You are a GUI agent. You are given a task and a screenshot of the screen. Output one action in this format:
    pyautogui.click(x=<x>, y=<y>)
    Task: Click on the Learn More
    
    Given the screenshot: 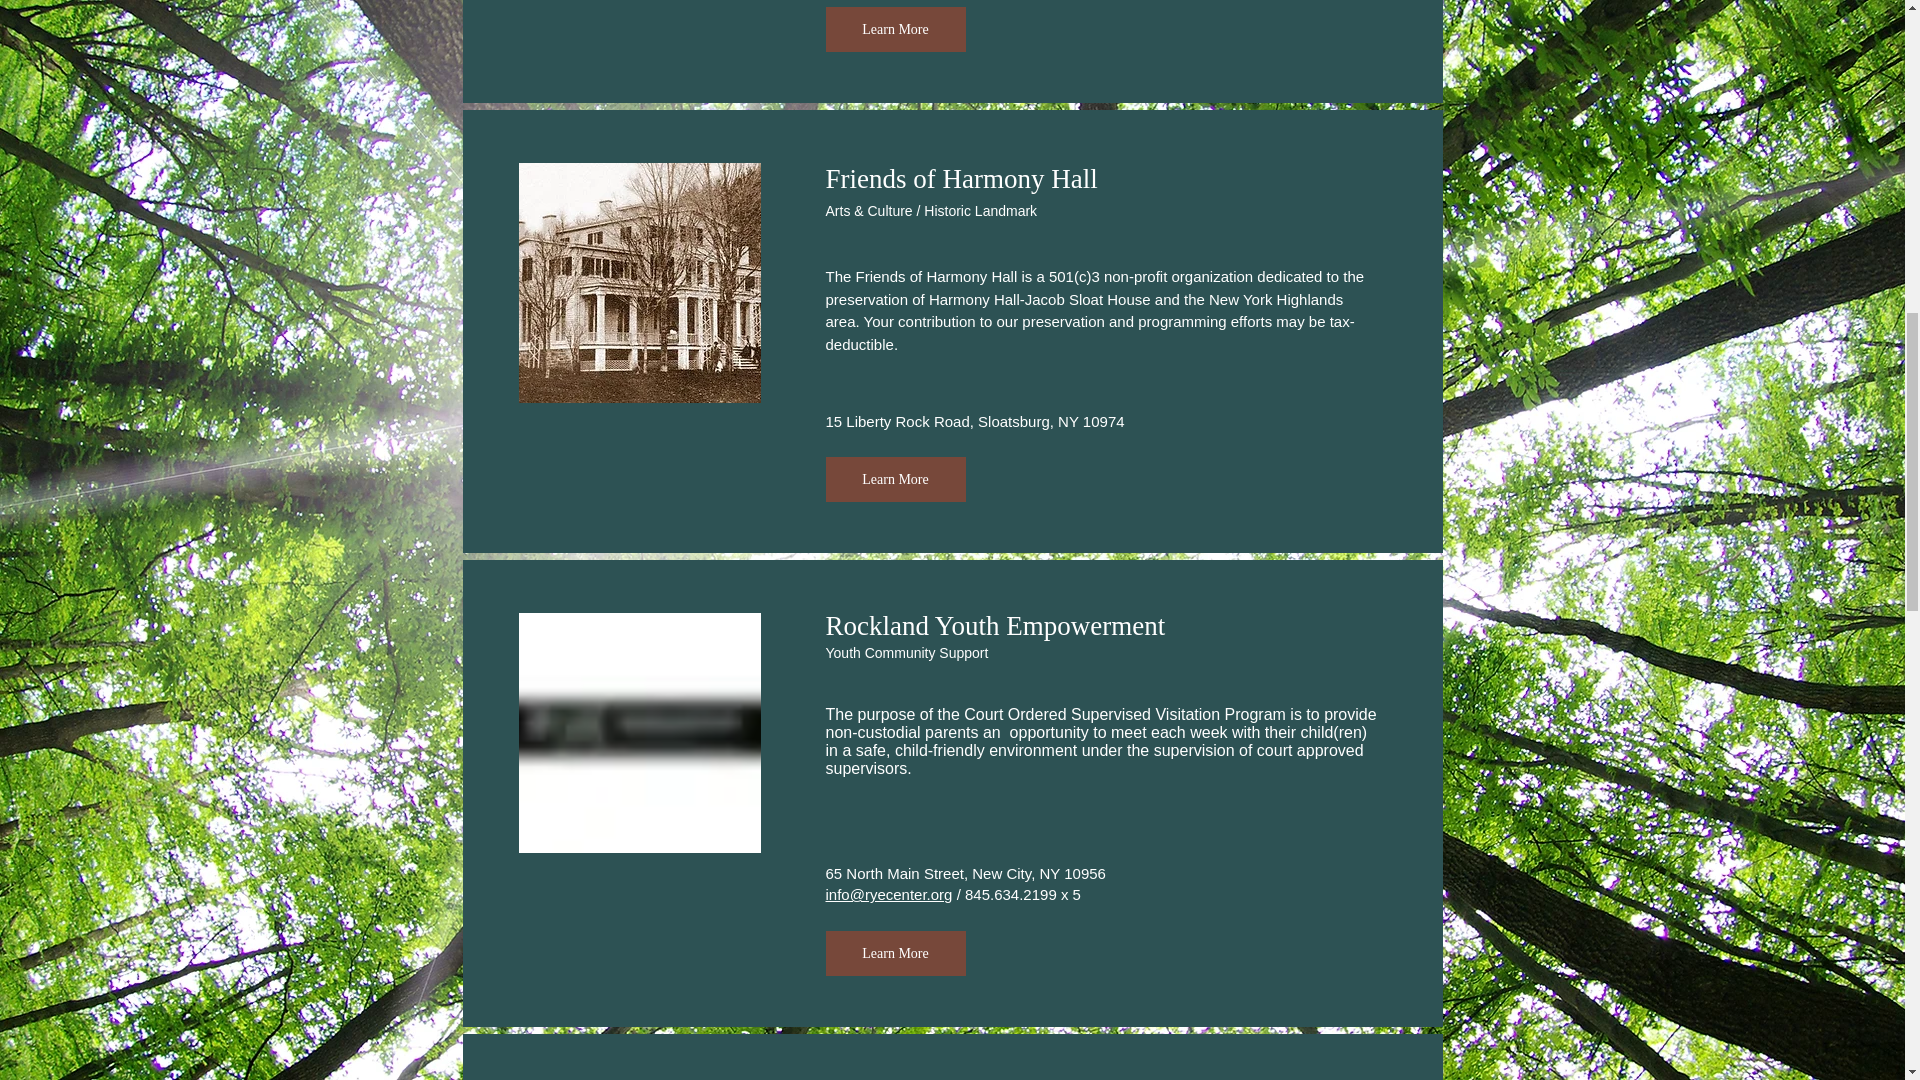 What is the action you would take?
    pyautogui.click(x=895, y=479)
    